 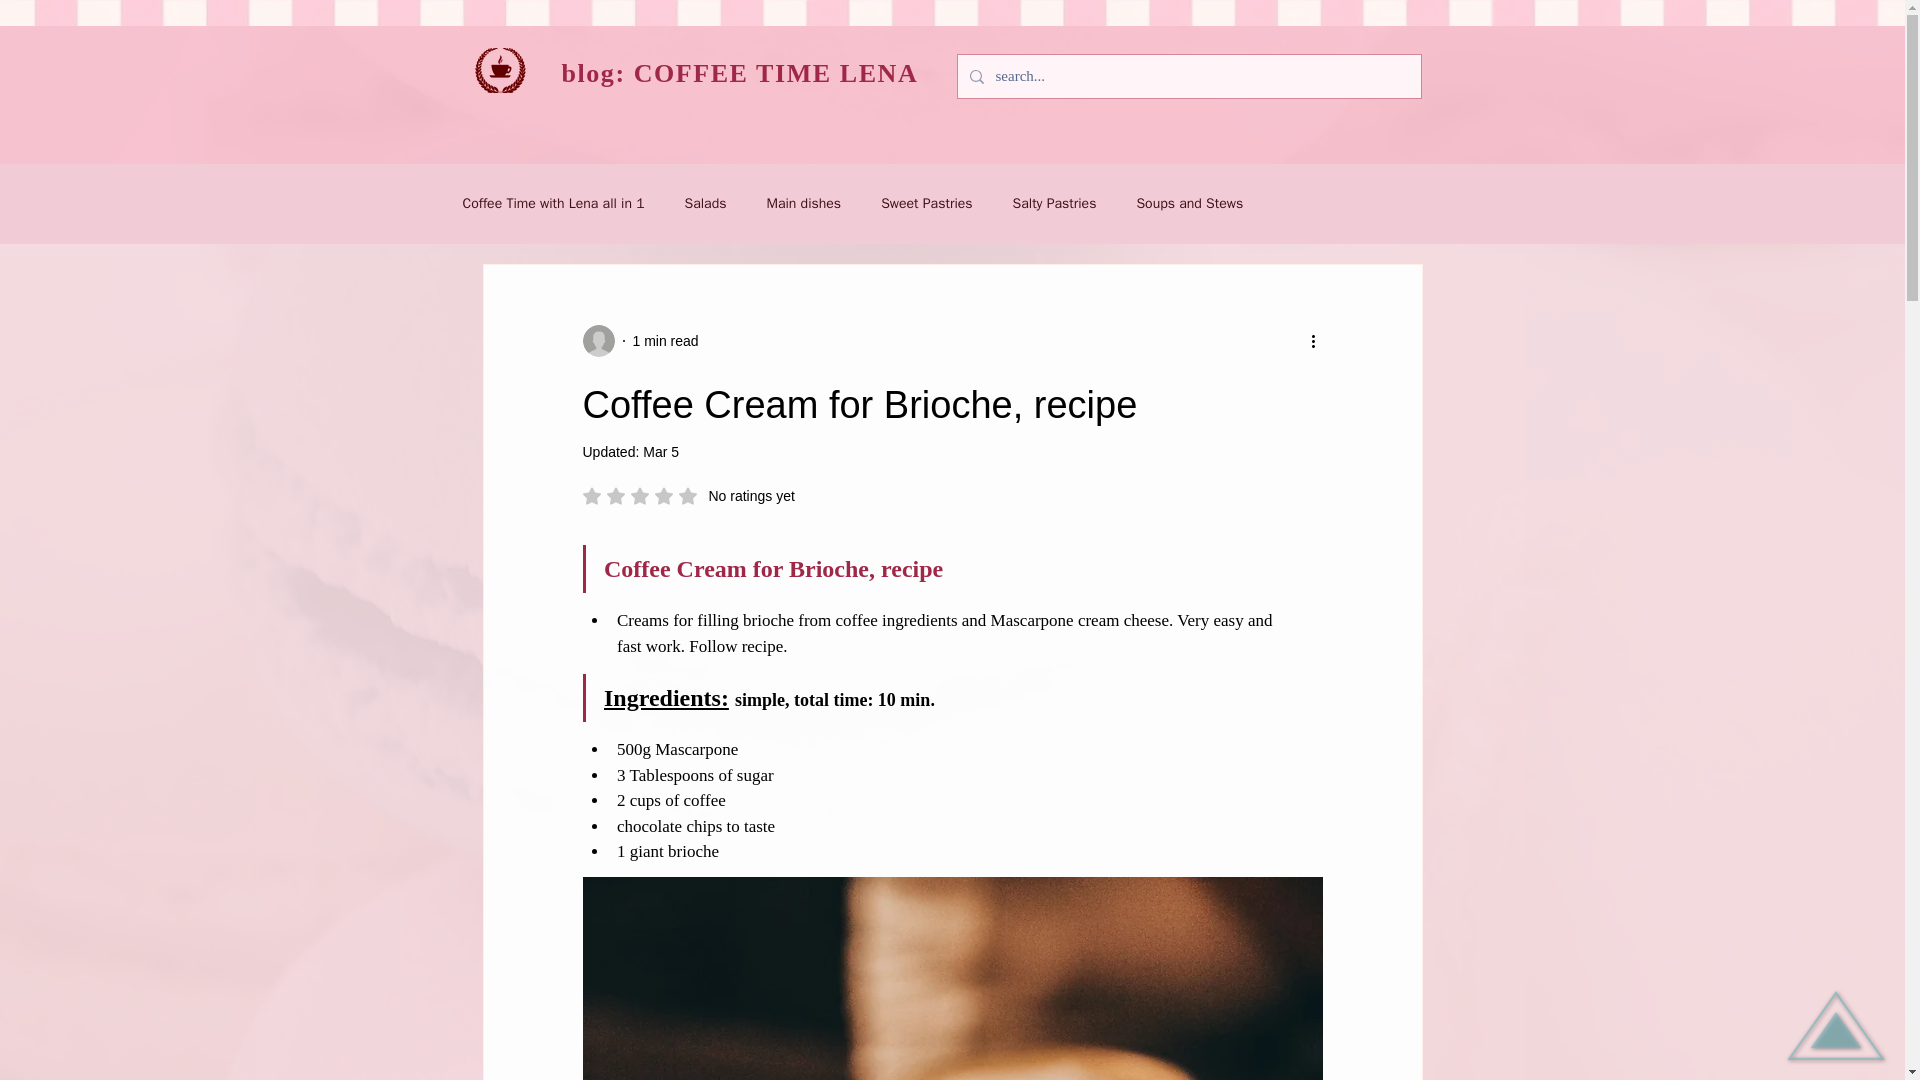 What do you see at coordinates (552, 204) in the screenshot?
I see `Coffee Time with Lena all in 1` at bounding box center [552, 204].